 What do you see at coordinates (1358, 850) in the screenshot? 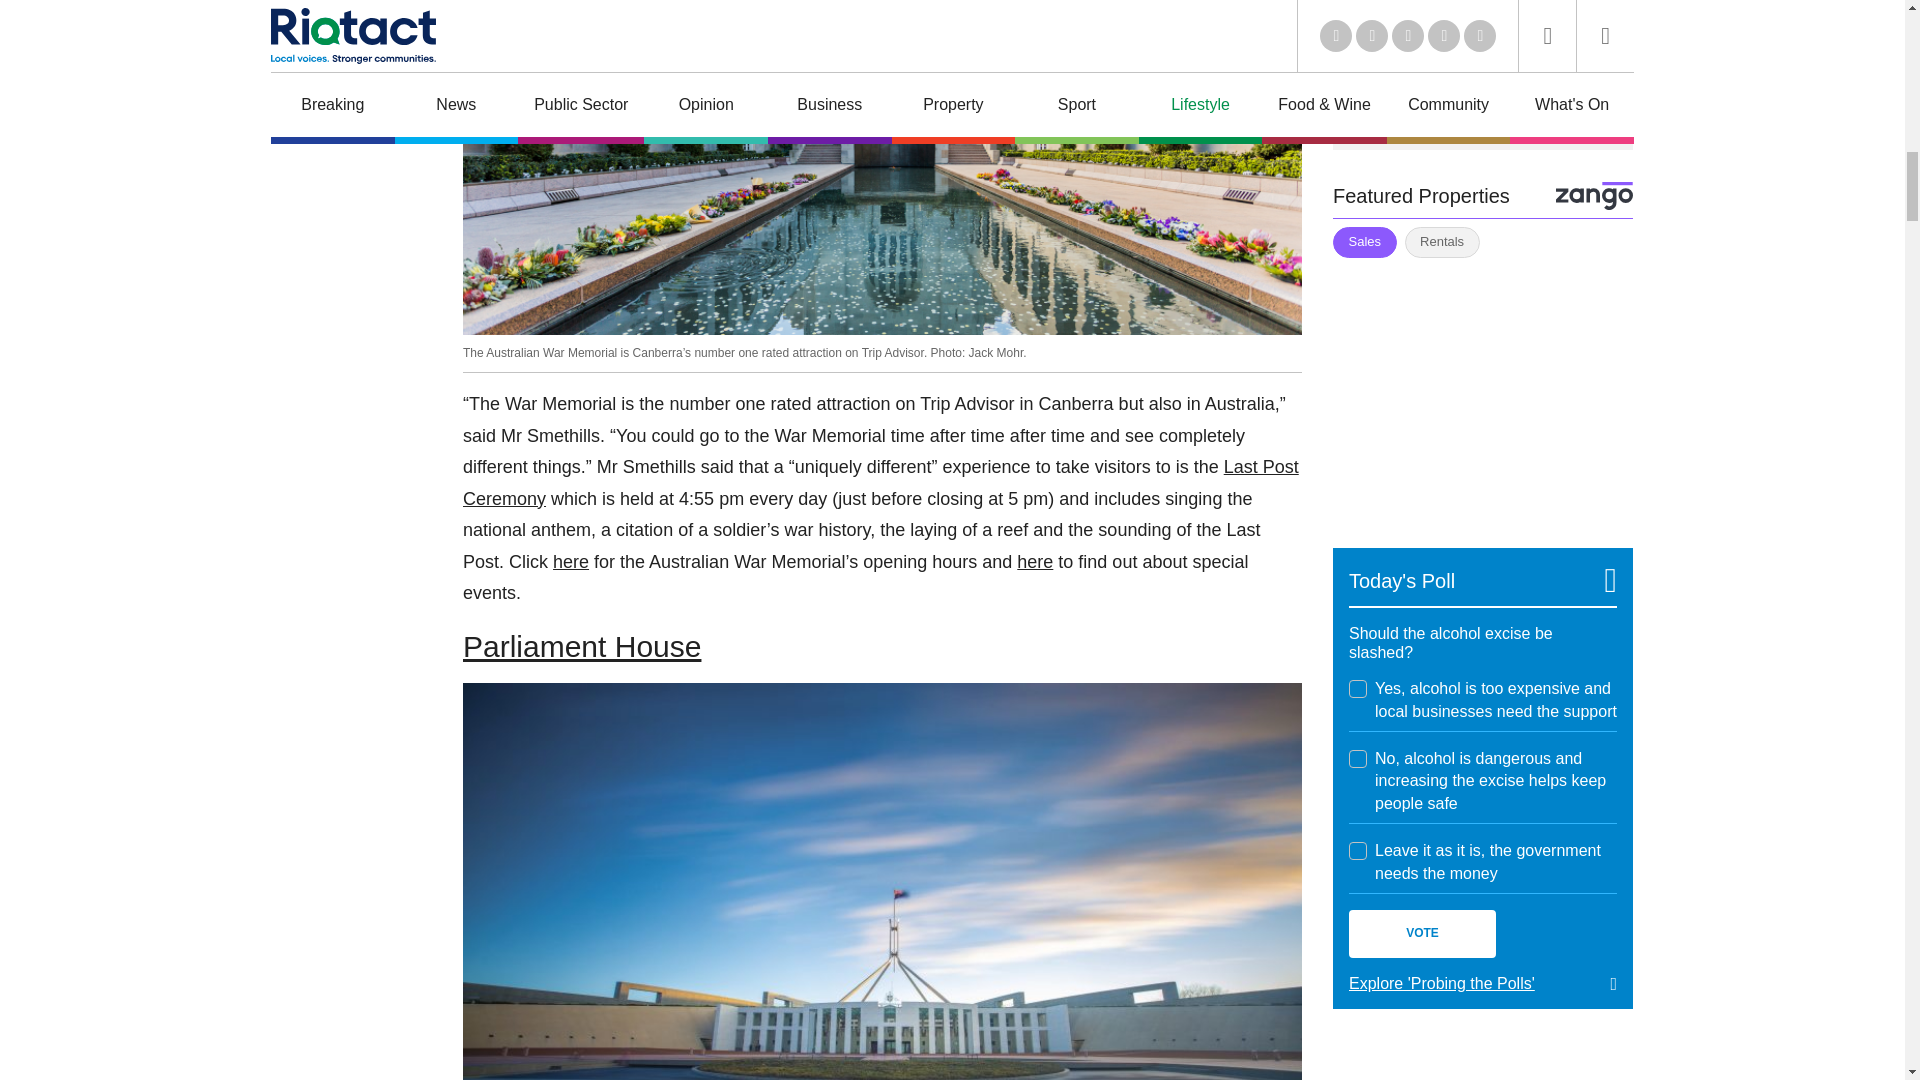
I see `2048` at bounding box center [1358, 850].